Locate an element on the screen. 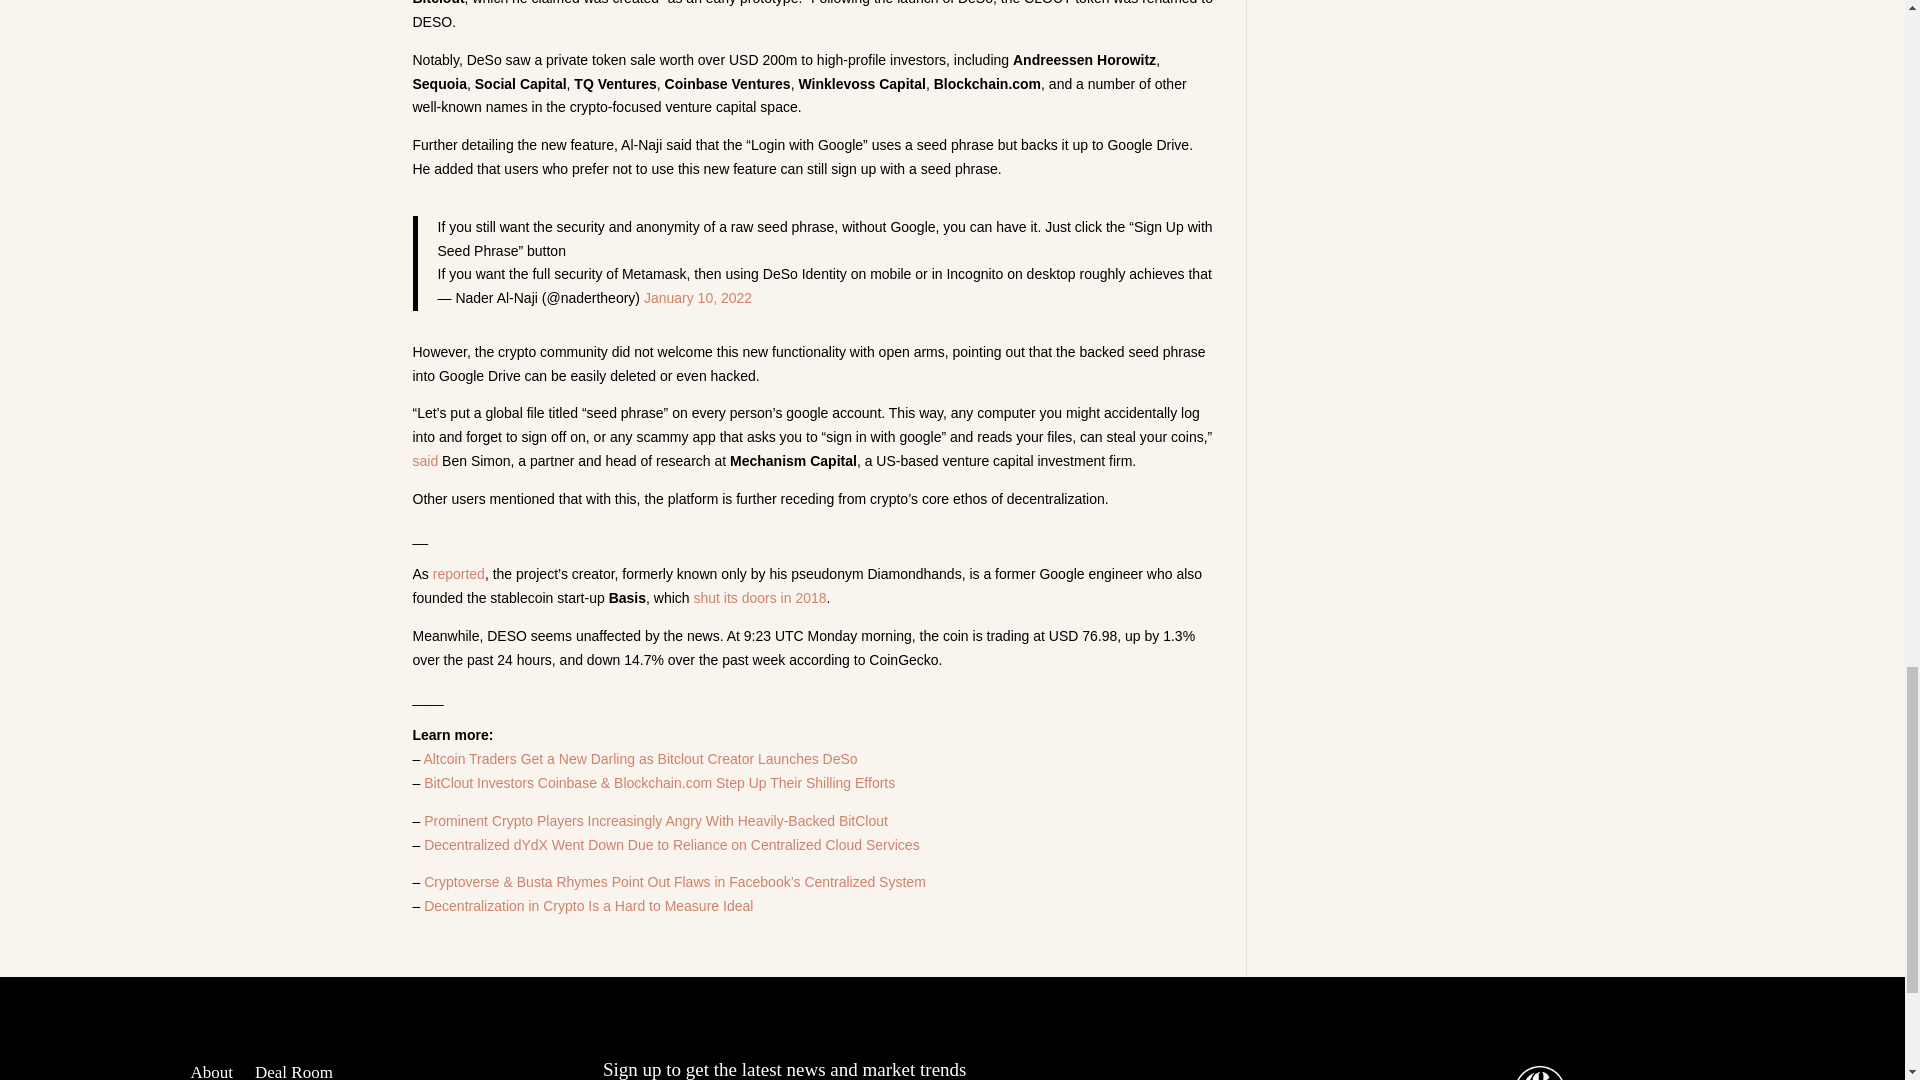 This screenshot has height=1080, width=1920. shut its doors in 2018 is located at coordinates (759, 597).